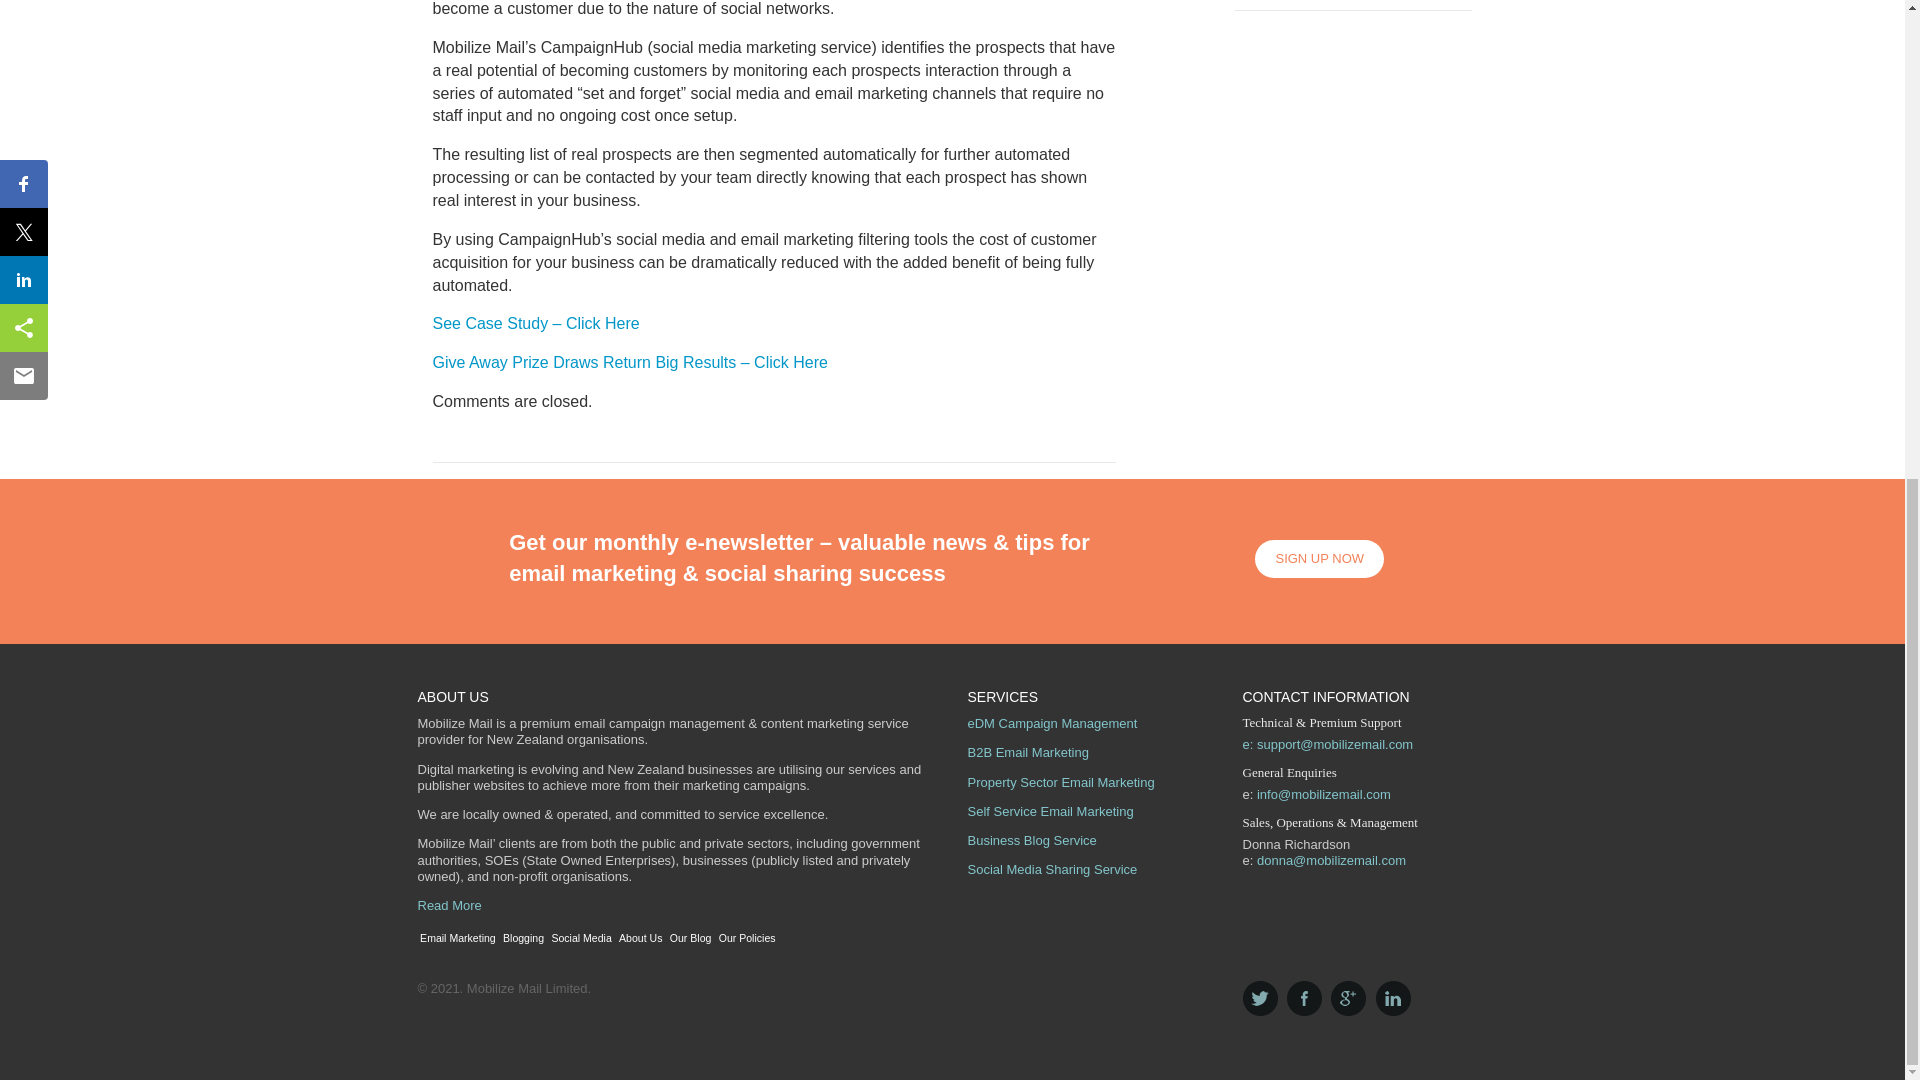  Describe the element at coordinates (1052, 724) in the screenshot. I see `eDM Campaign Management` at that location.